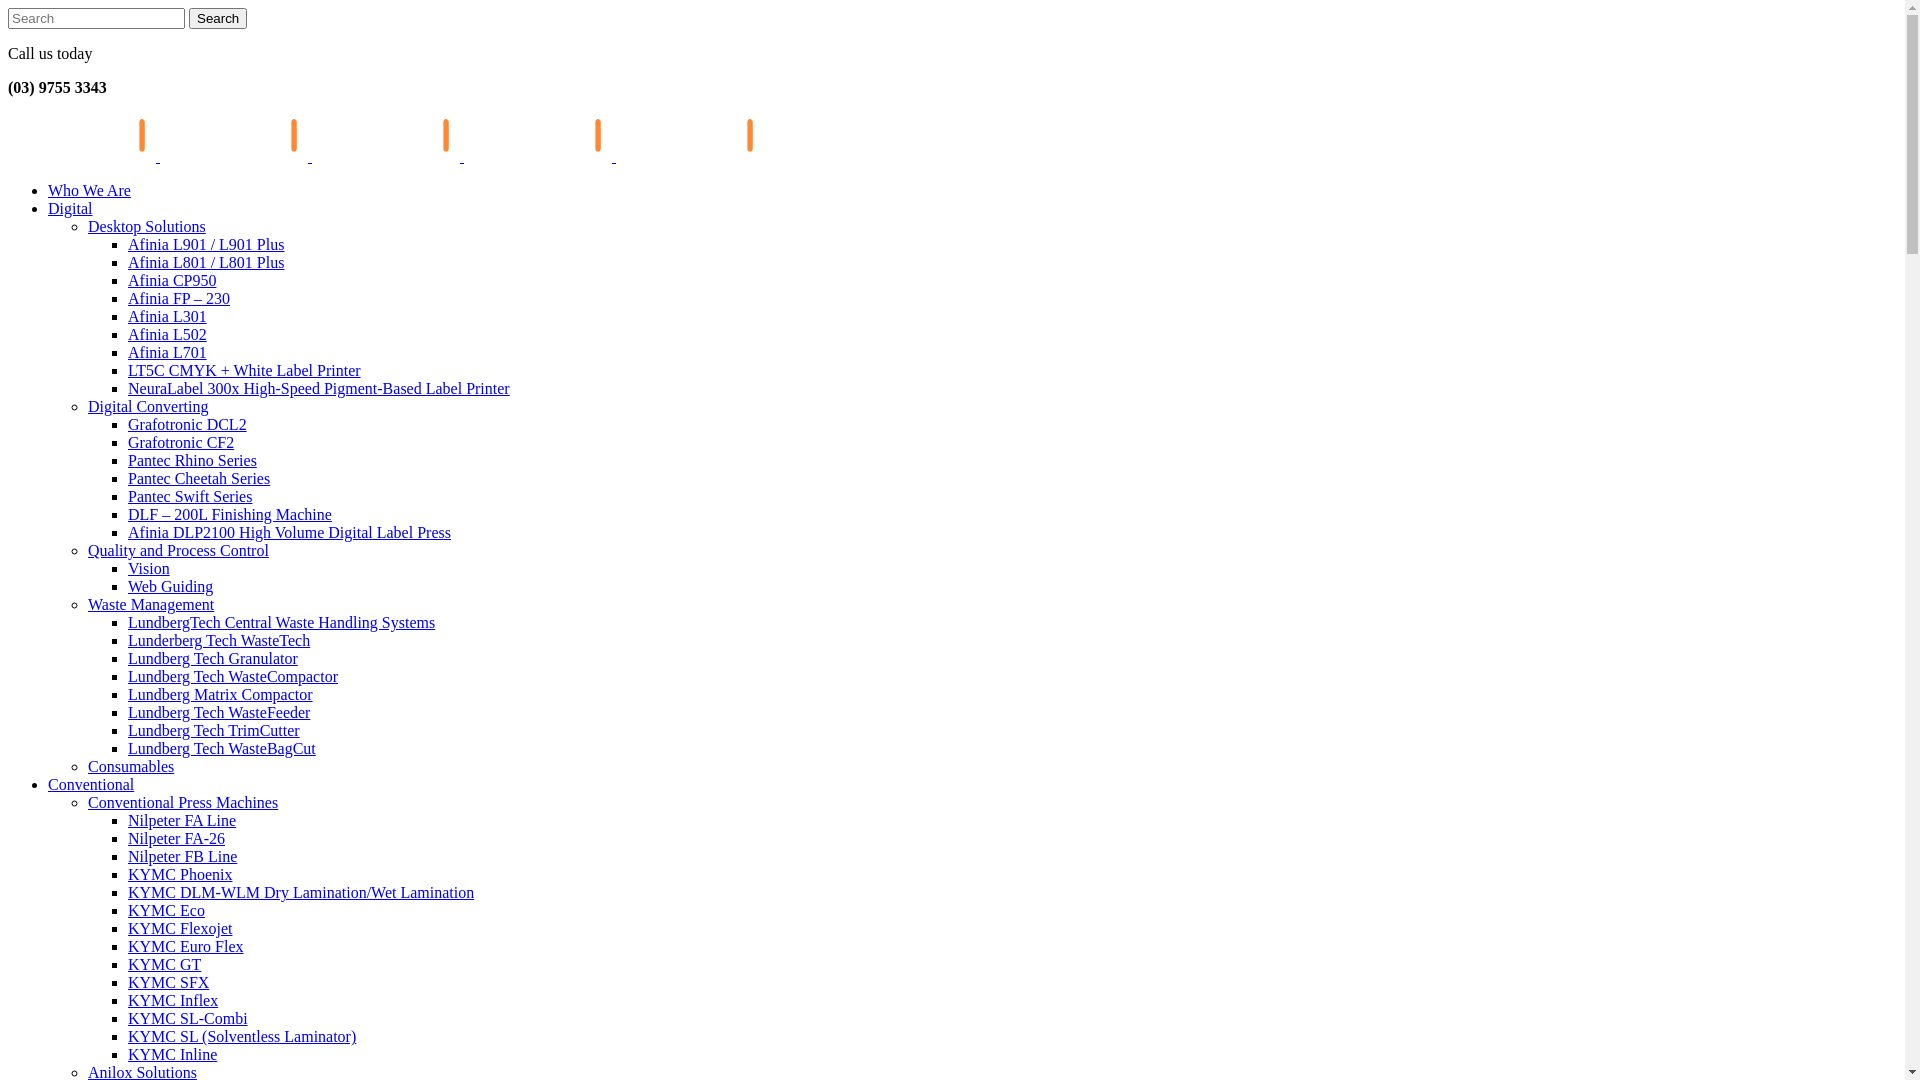 The height and width of the screenshot is (1080, 1920). I want to click on Web Guiding, so click(170, 586).